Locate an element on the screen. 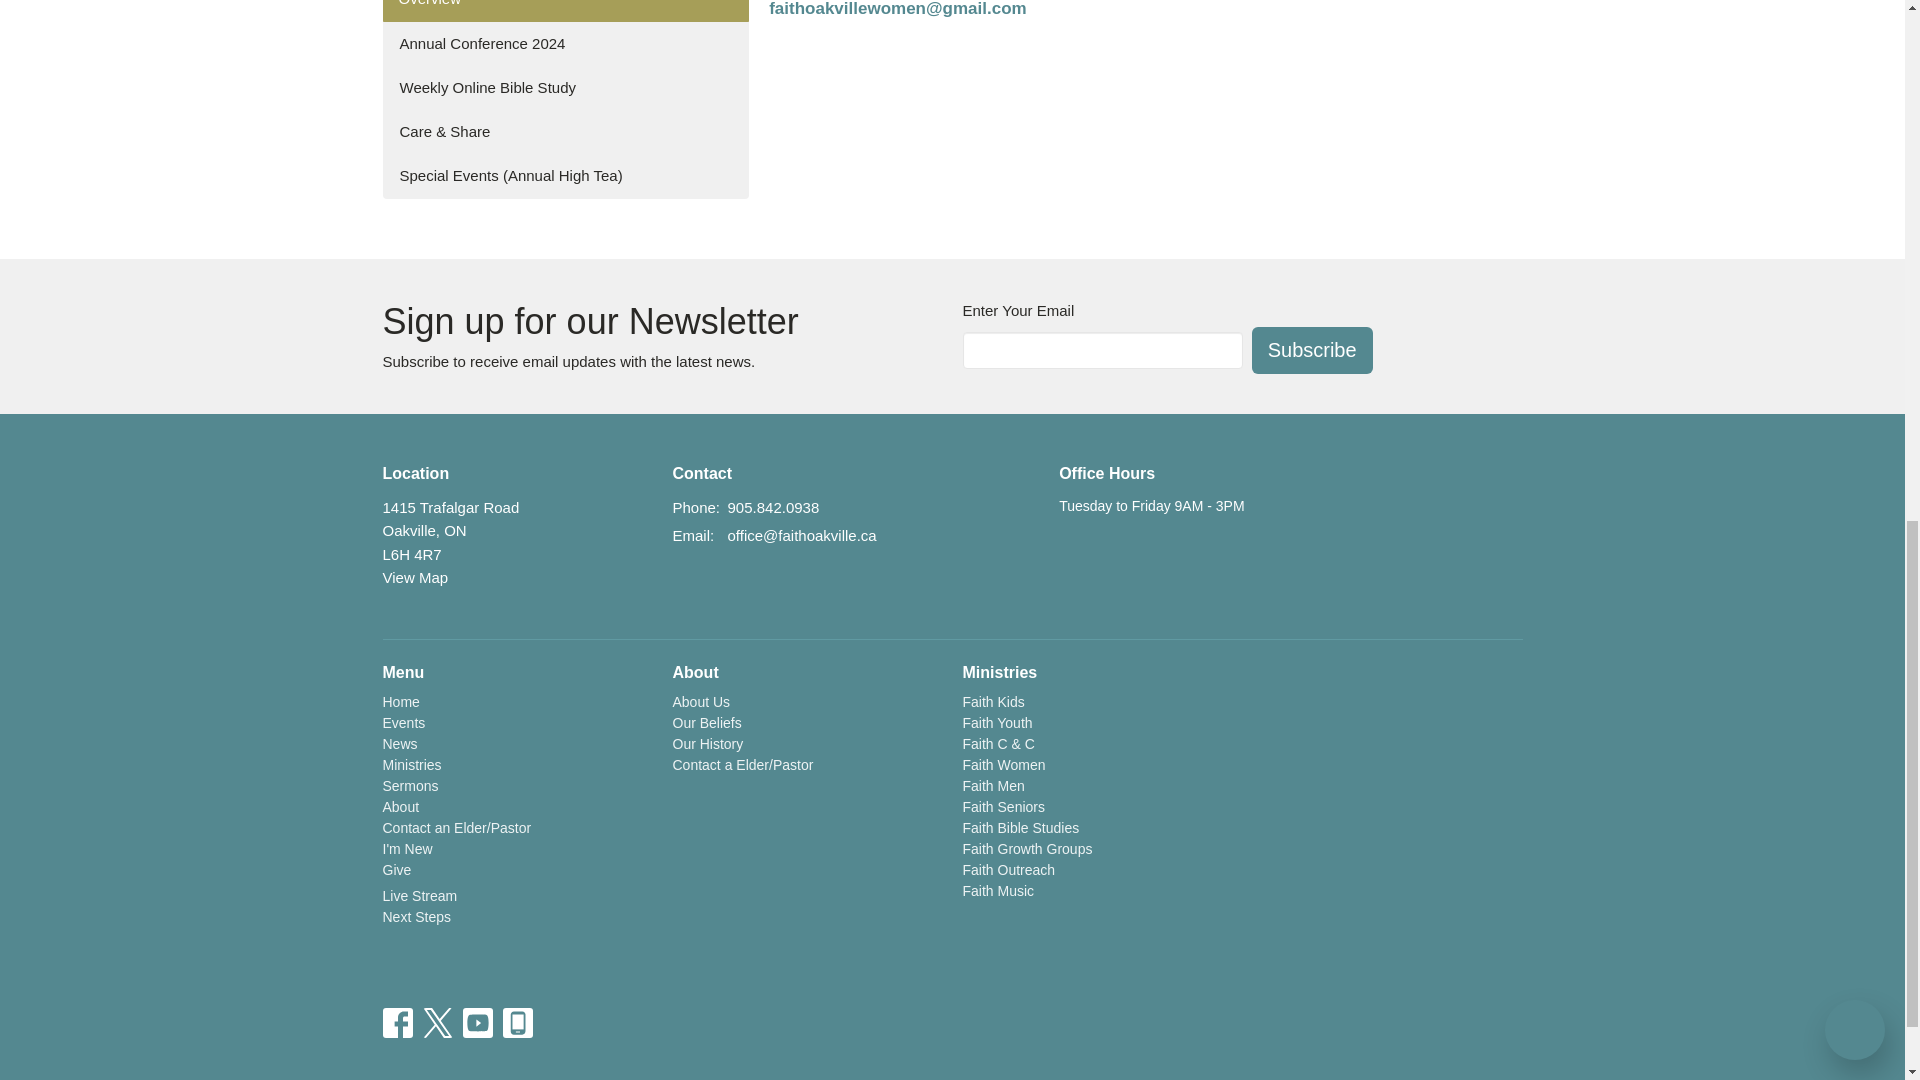  Home is located at coordinates (400, 702).